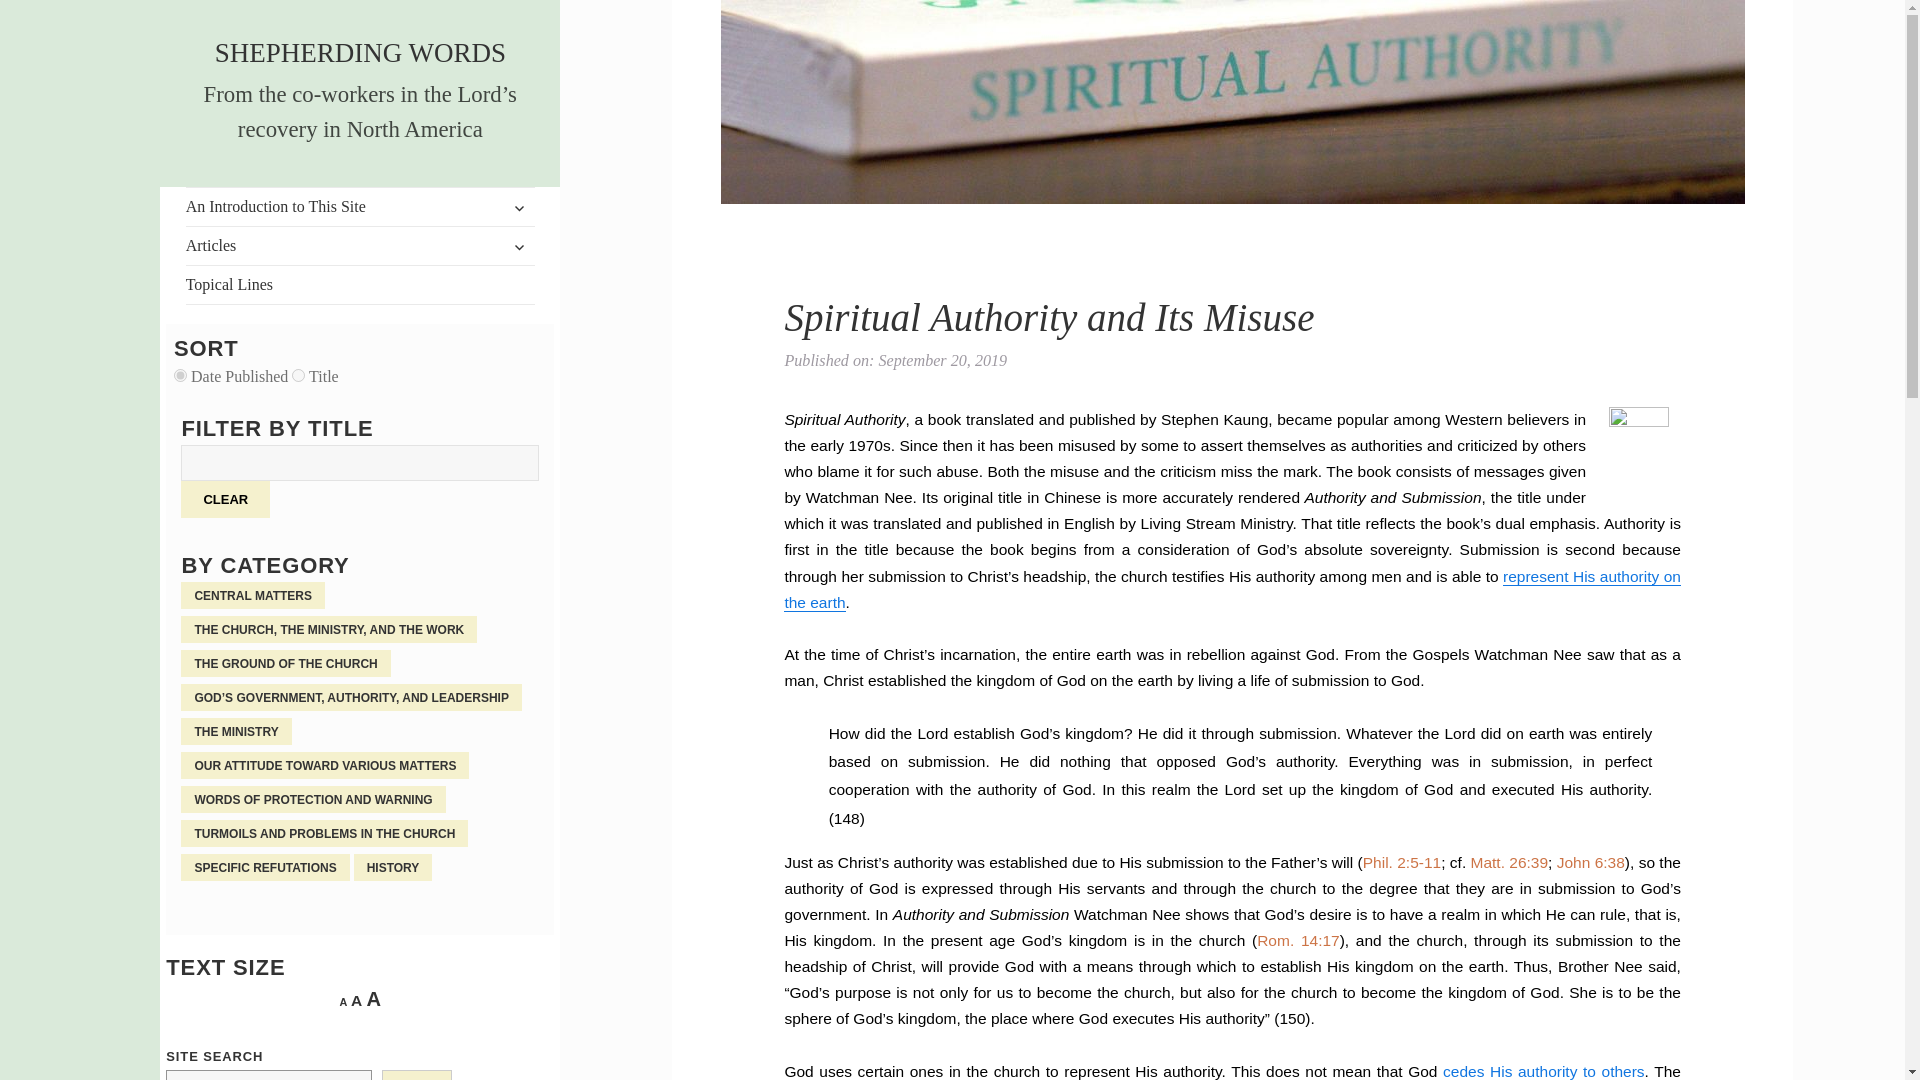 This screenshot has height=1080, width=1920. I want to click on TURMOILS AND PROBLEMS IN THE CHURCH, so click(324, 832).